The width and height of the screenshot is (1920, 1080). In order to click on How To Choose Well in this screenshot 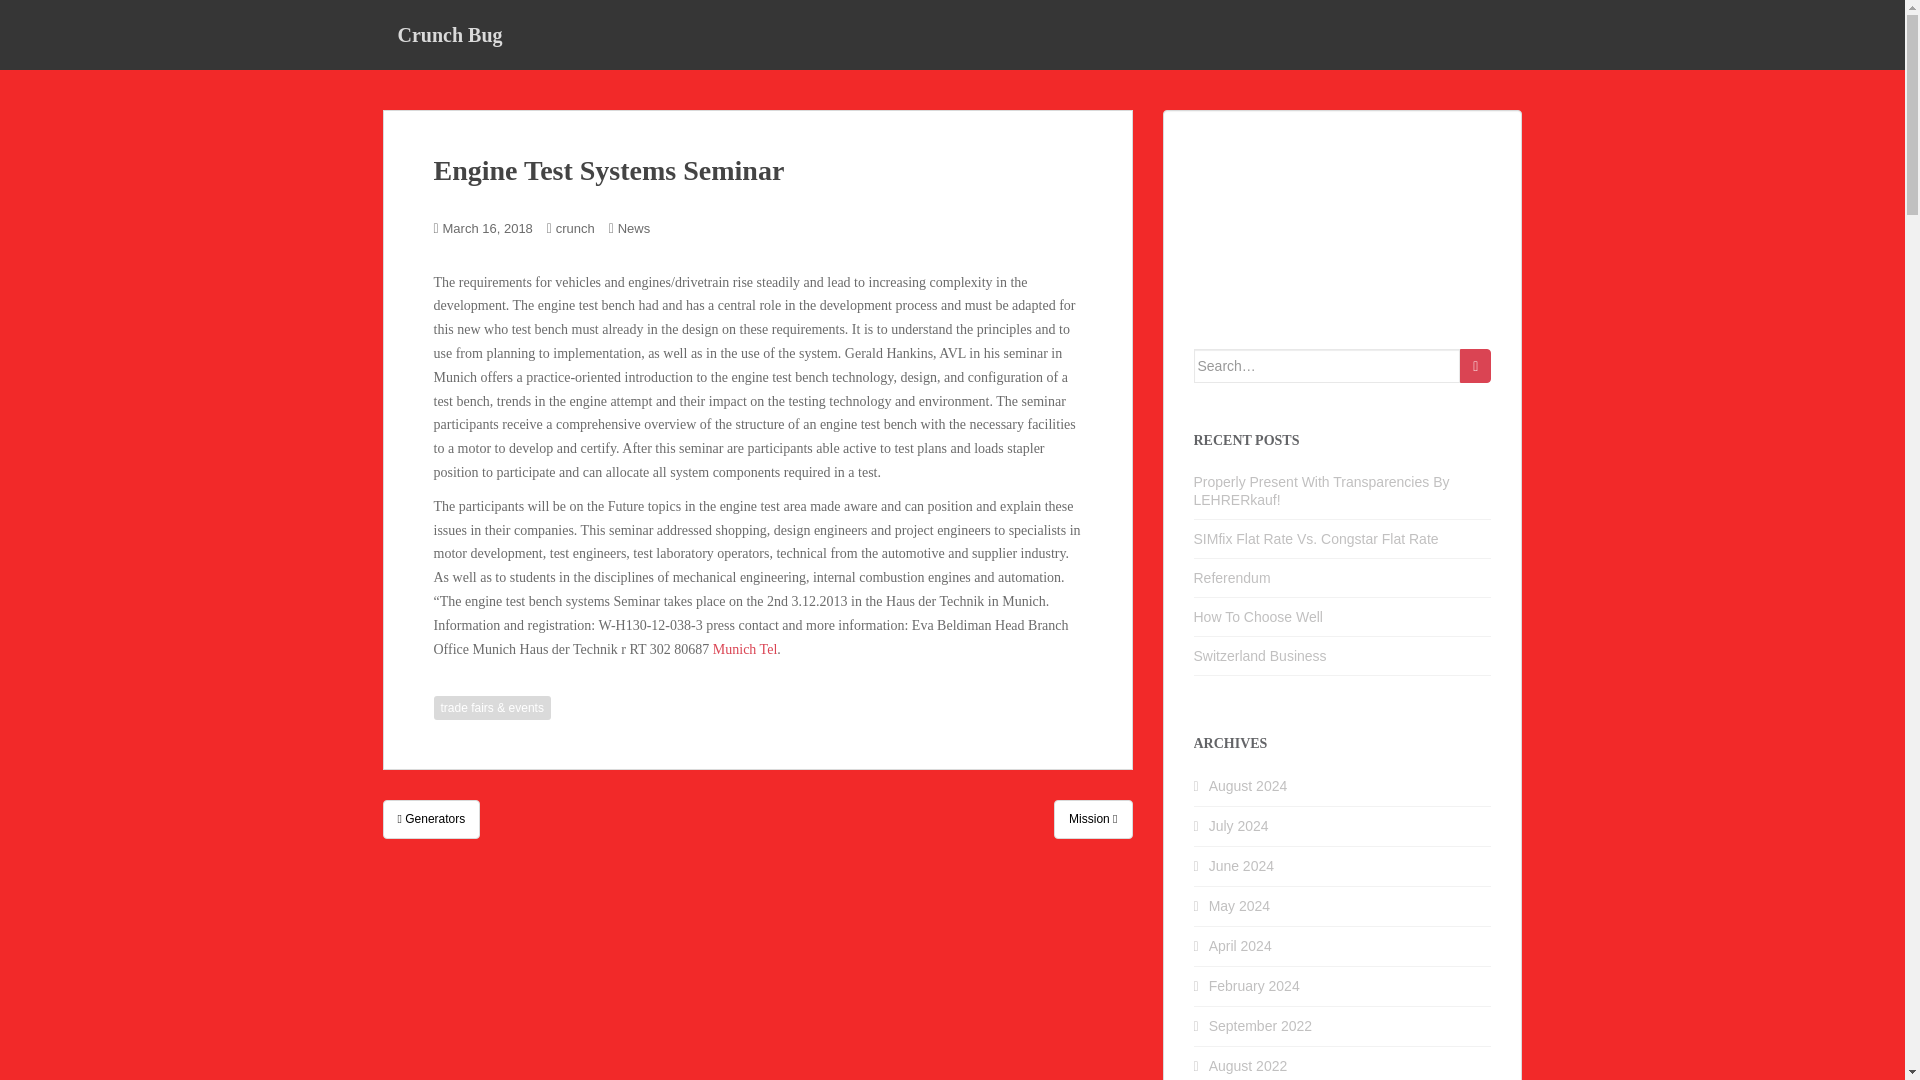, I will do `click(1258, 617)`.